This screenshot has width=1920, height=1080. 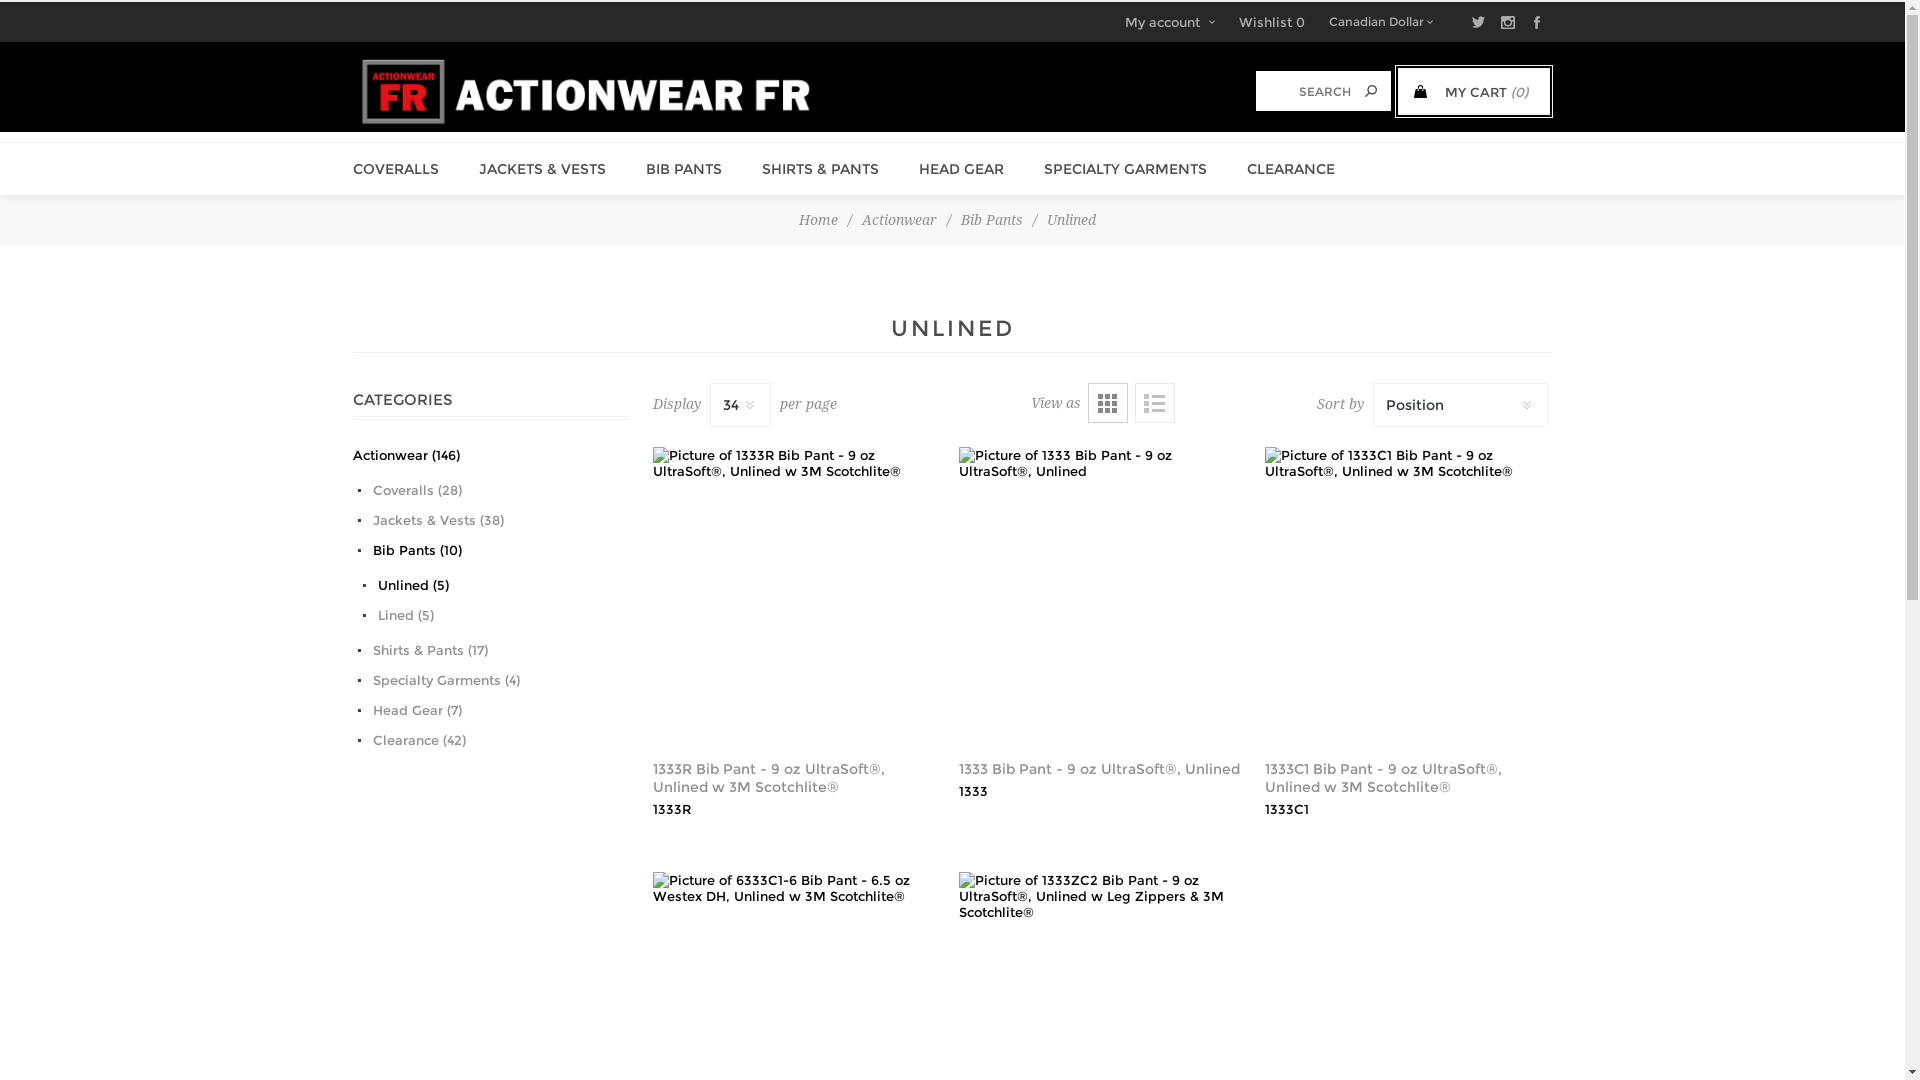 What do you see at coordinates (542, 169) in the screenshot?
I see `JACKETS & VESTS` at bounding box center [542, 169].